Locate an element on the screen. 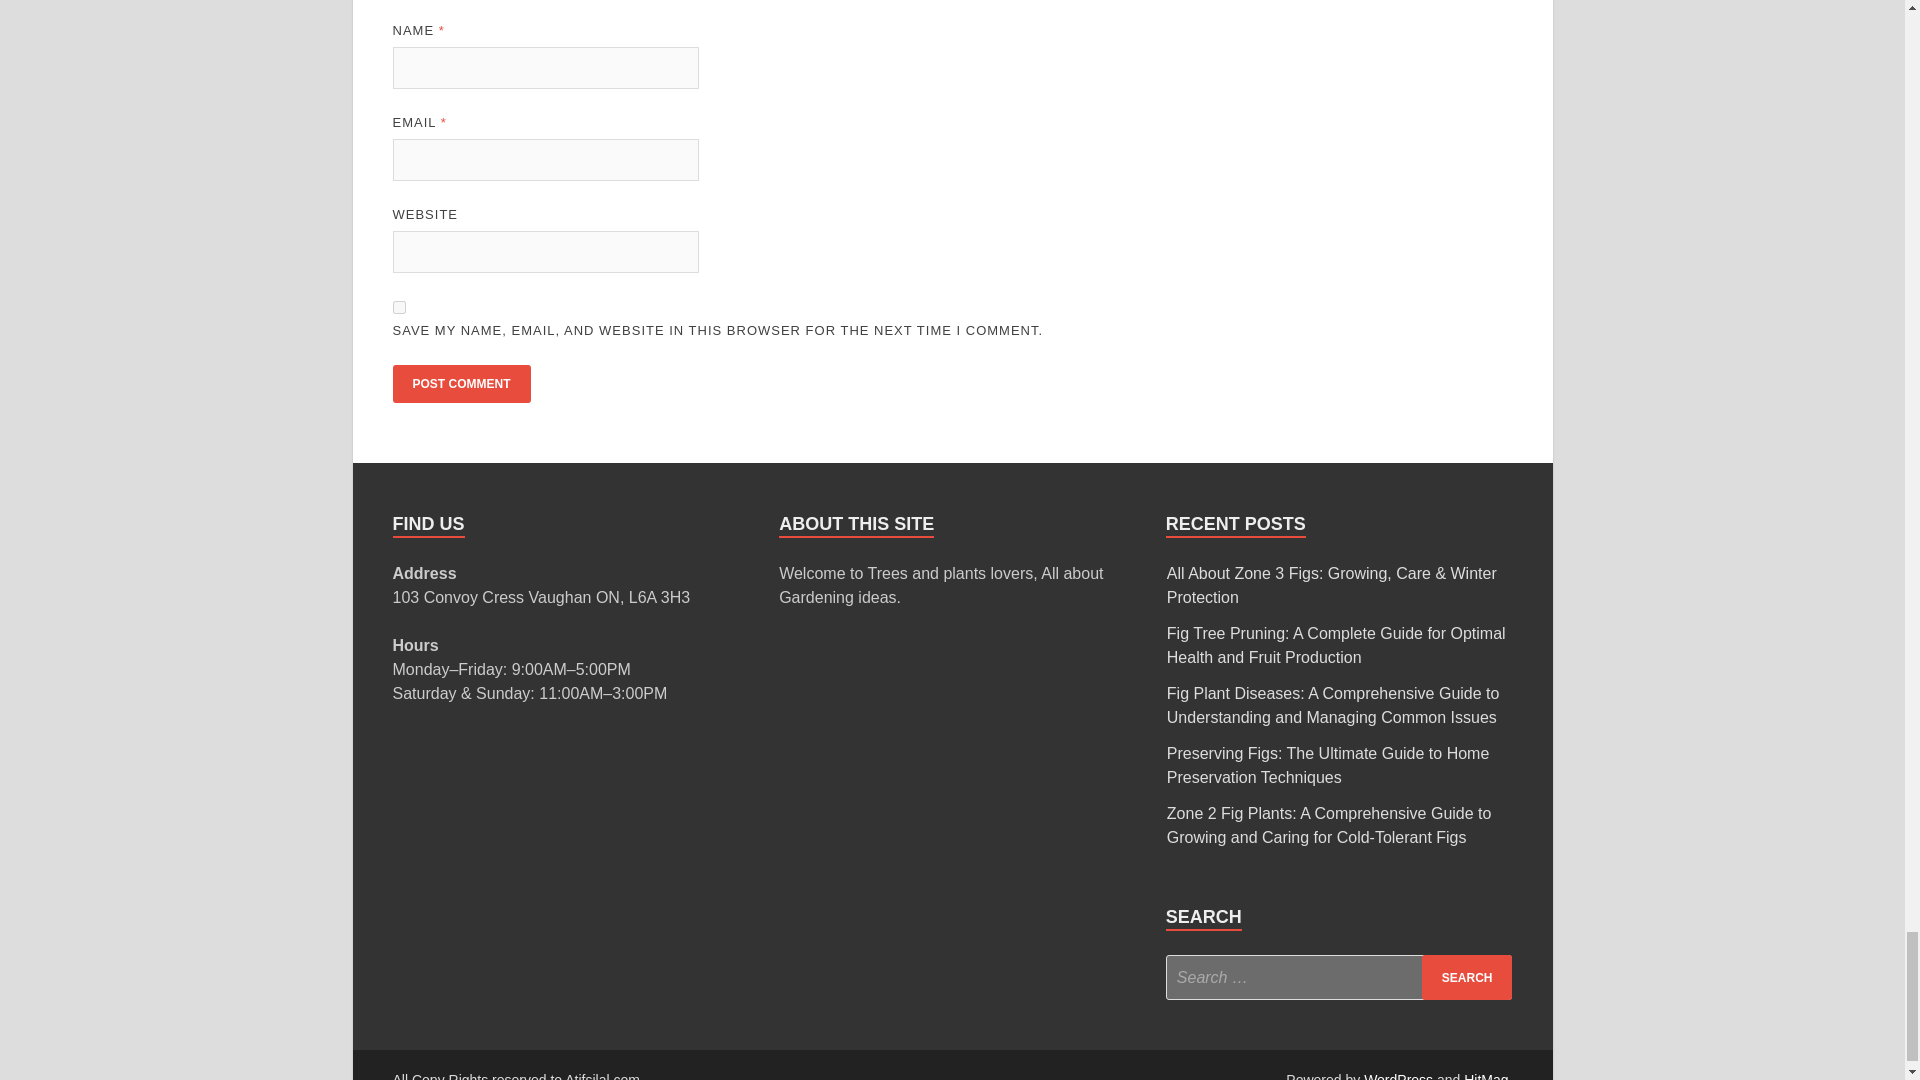  Search is located at coordinates (1467, 977).